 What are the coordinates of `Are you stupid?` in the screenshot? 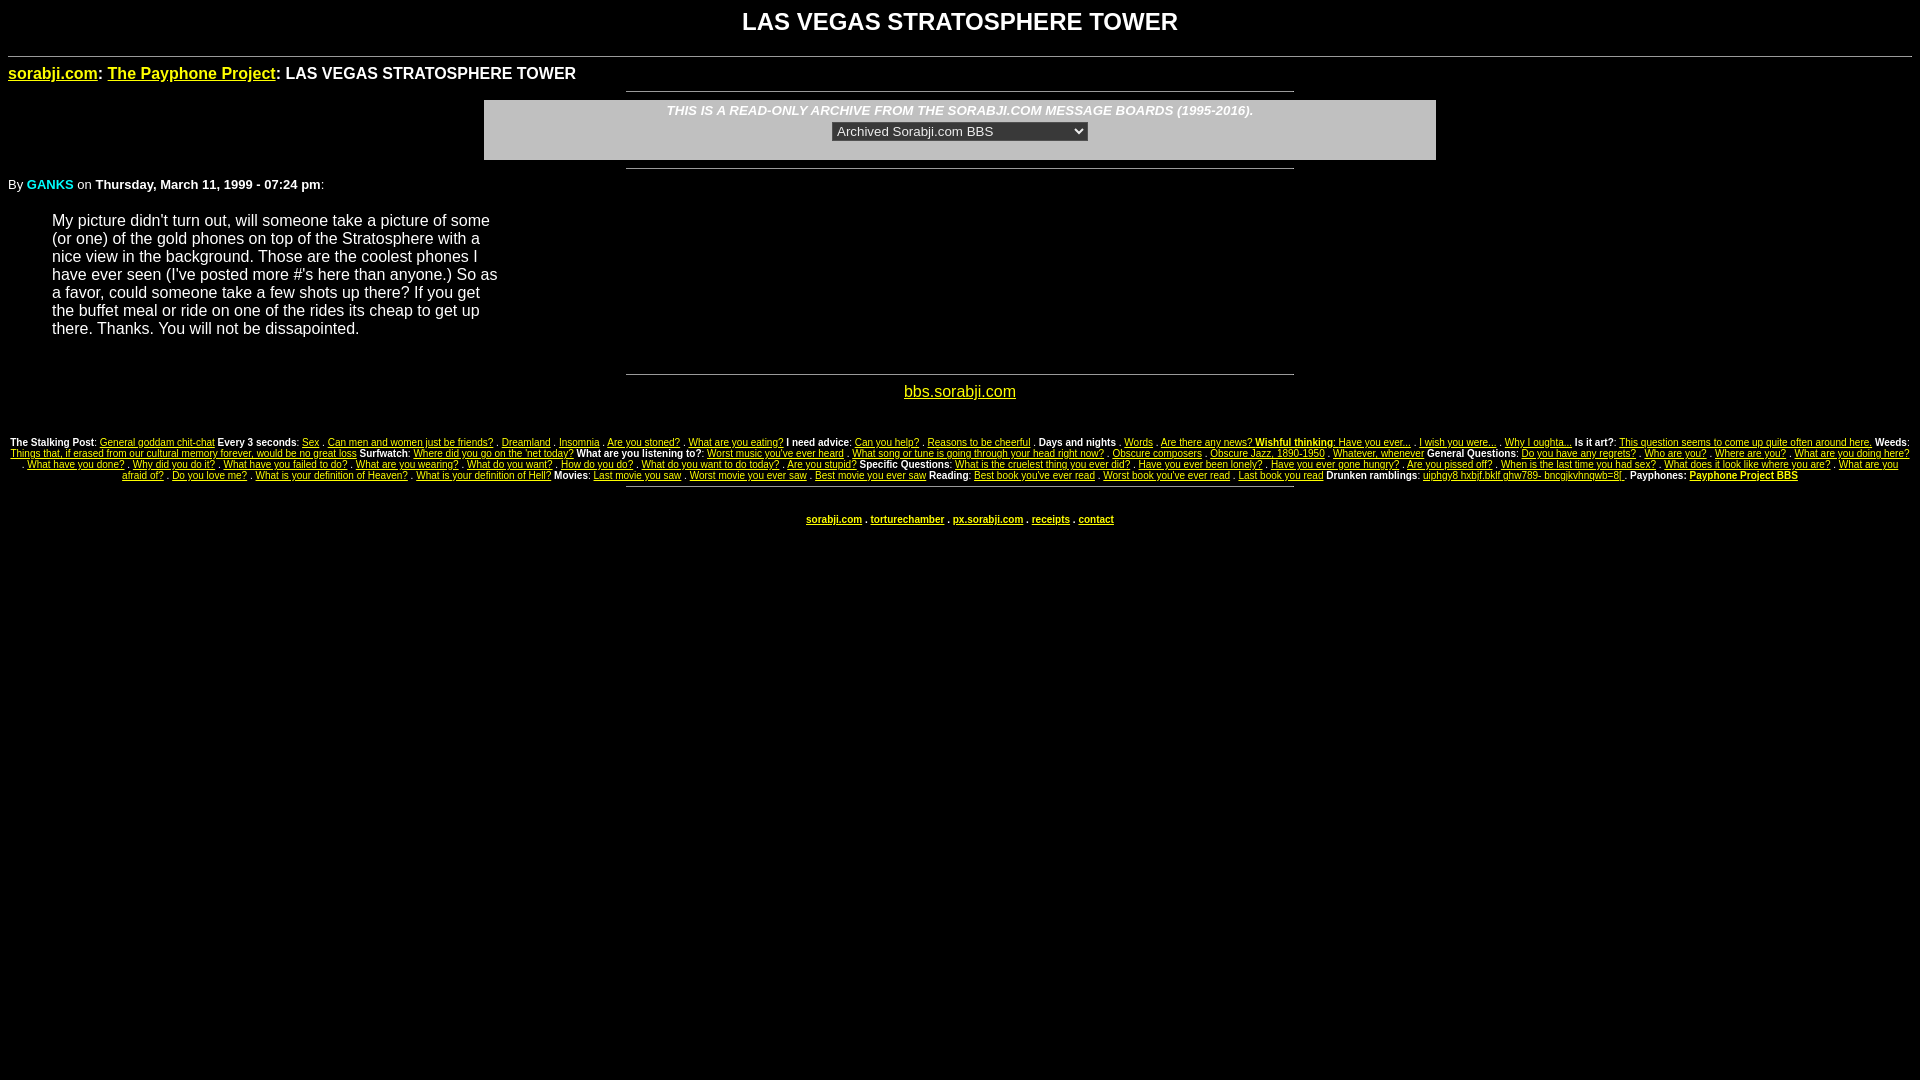 It's located at (822, 464).